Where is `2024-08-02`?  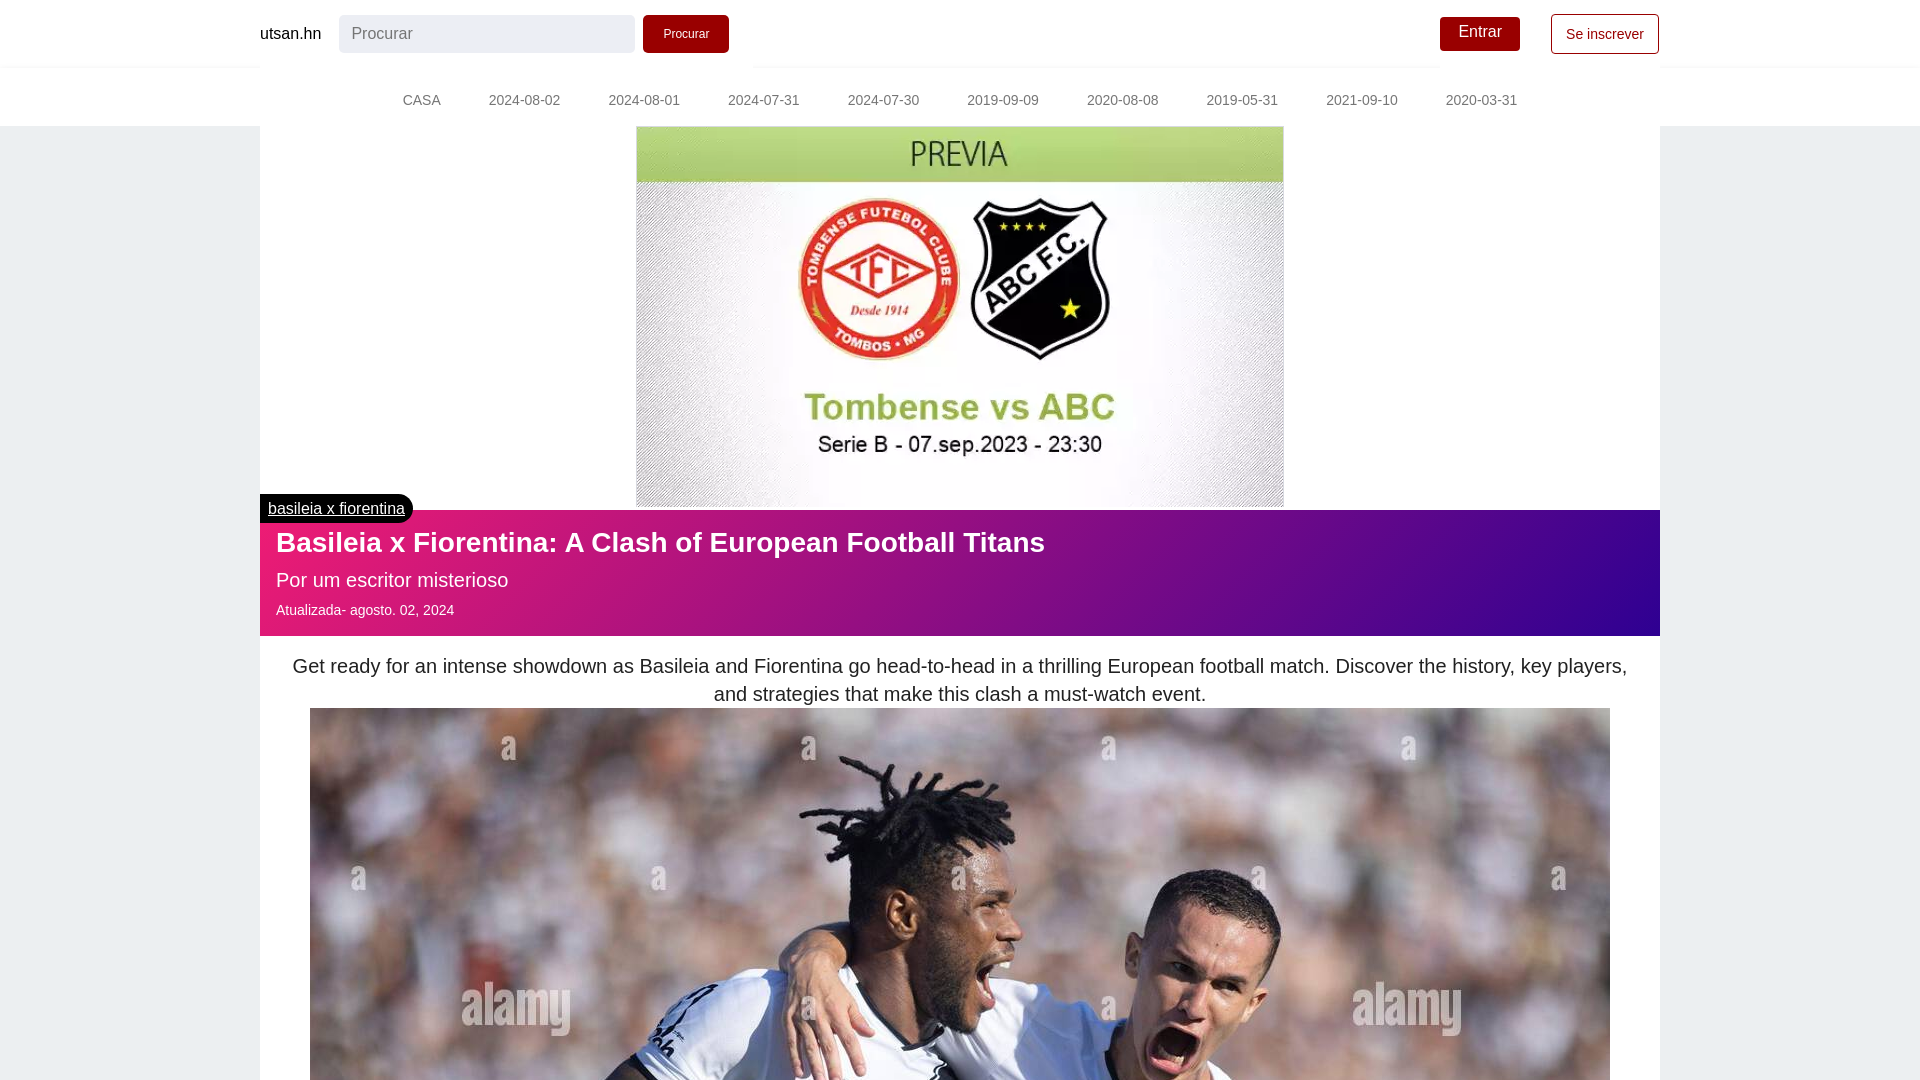
2024-08-02 is located at coordinates (524, 102).